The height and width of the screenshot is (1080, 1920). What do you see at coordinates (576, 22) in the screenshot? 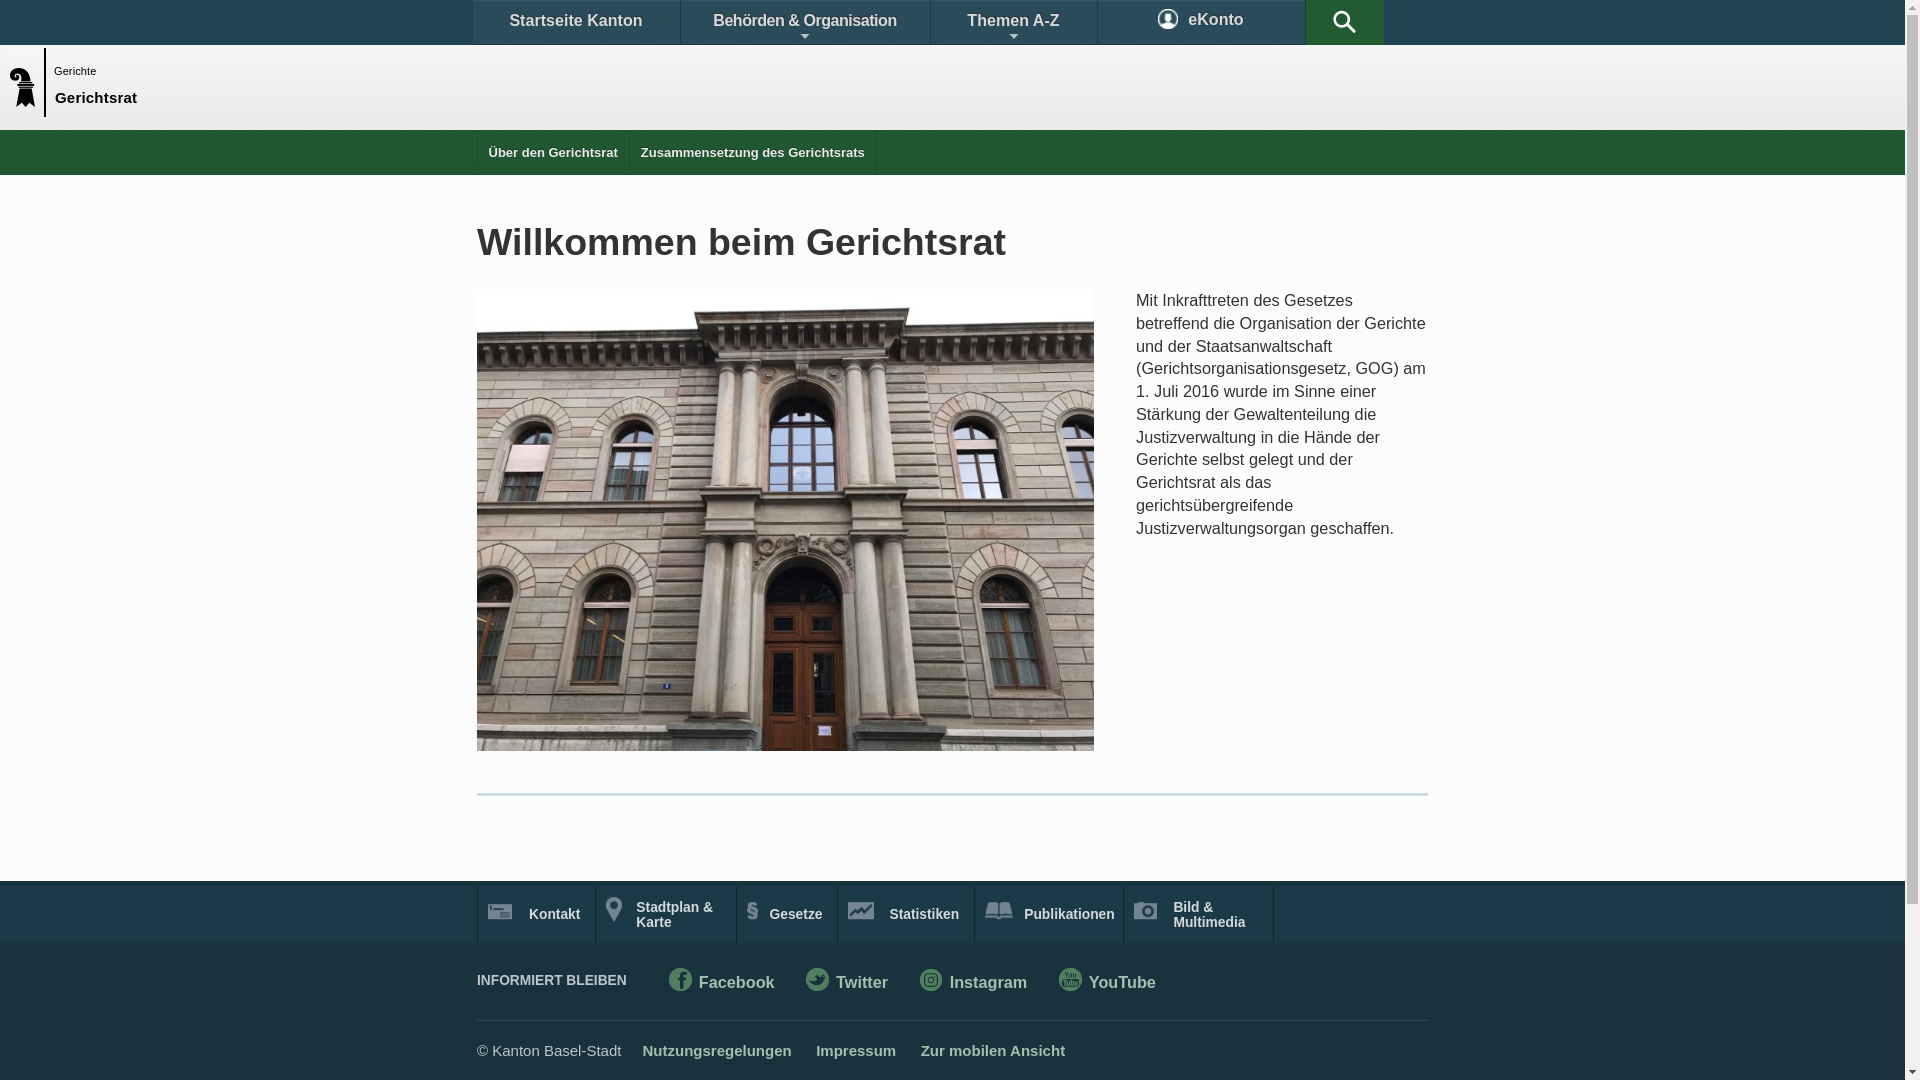
I see `Startseite Kanton` at bounding box center [576, 22].